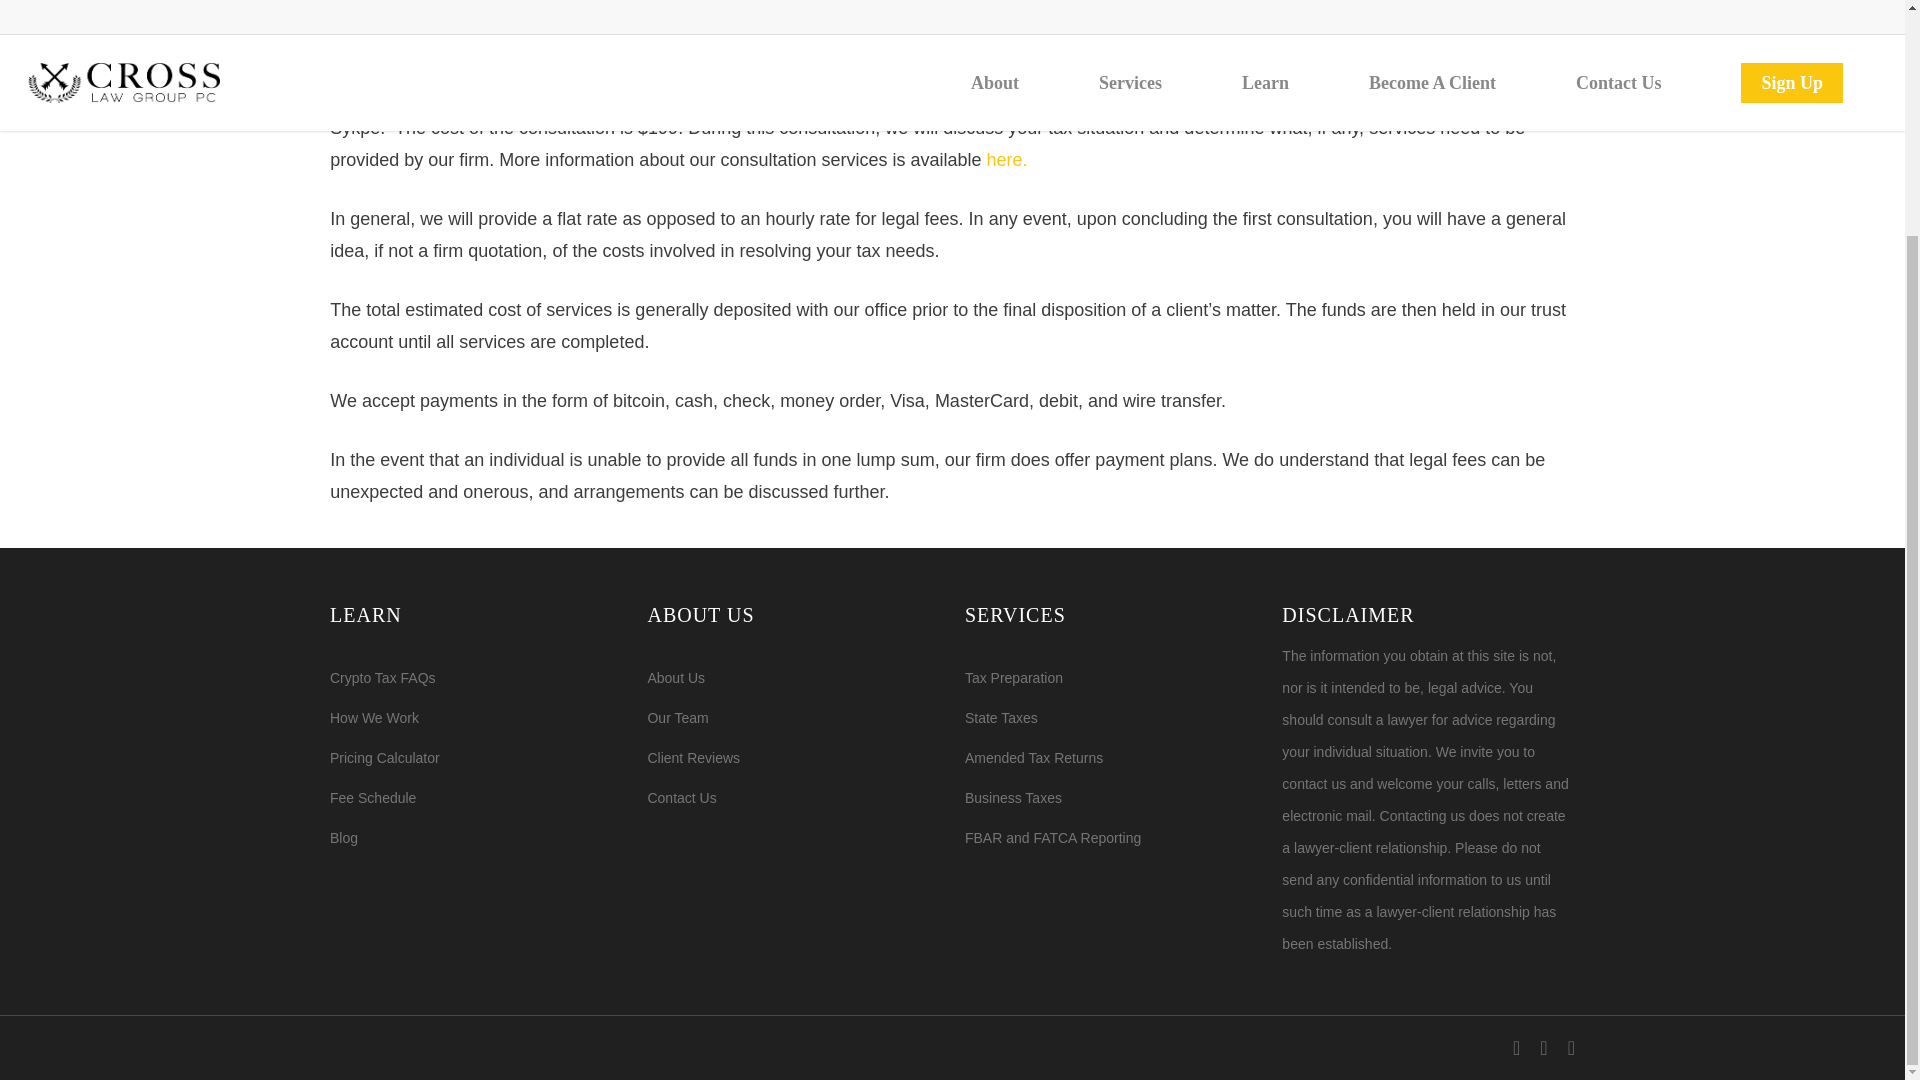 This screenshot has height=1080, width=1920. What do you see at coordinates (794, 718) in the screenshot?
I see `Our Team` at bounding box center [794, 718].